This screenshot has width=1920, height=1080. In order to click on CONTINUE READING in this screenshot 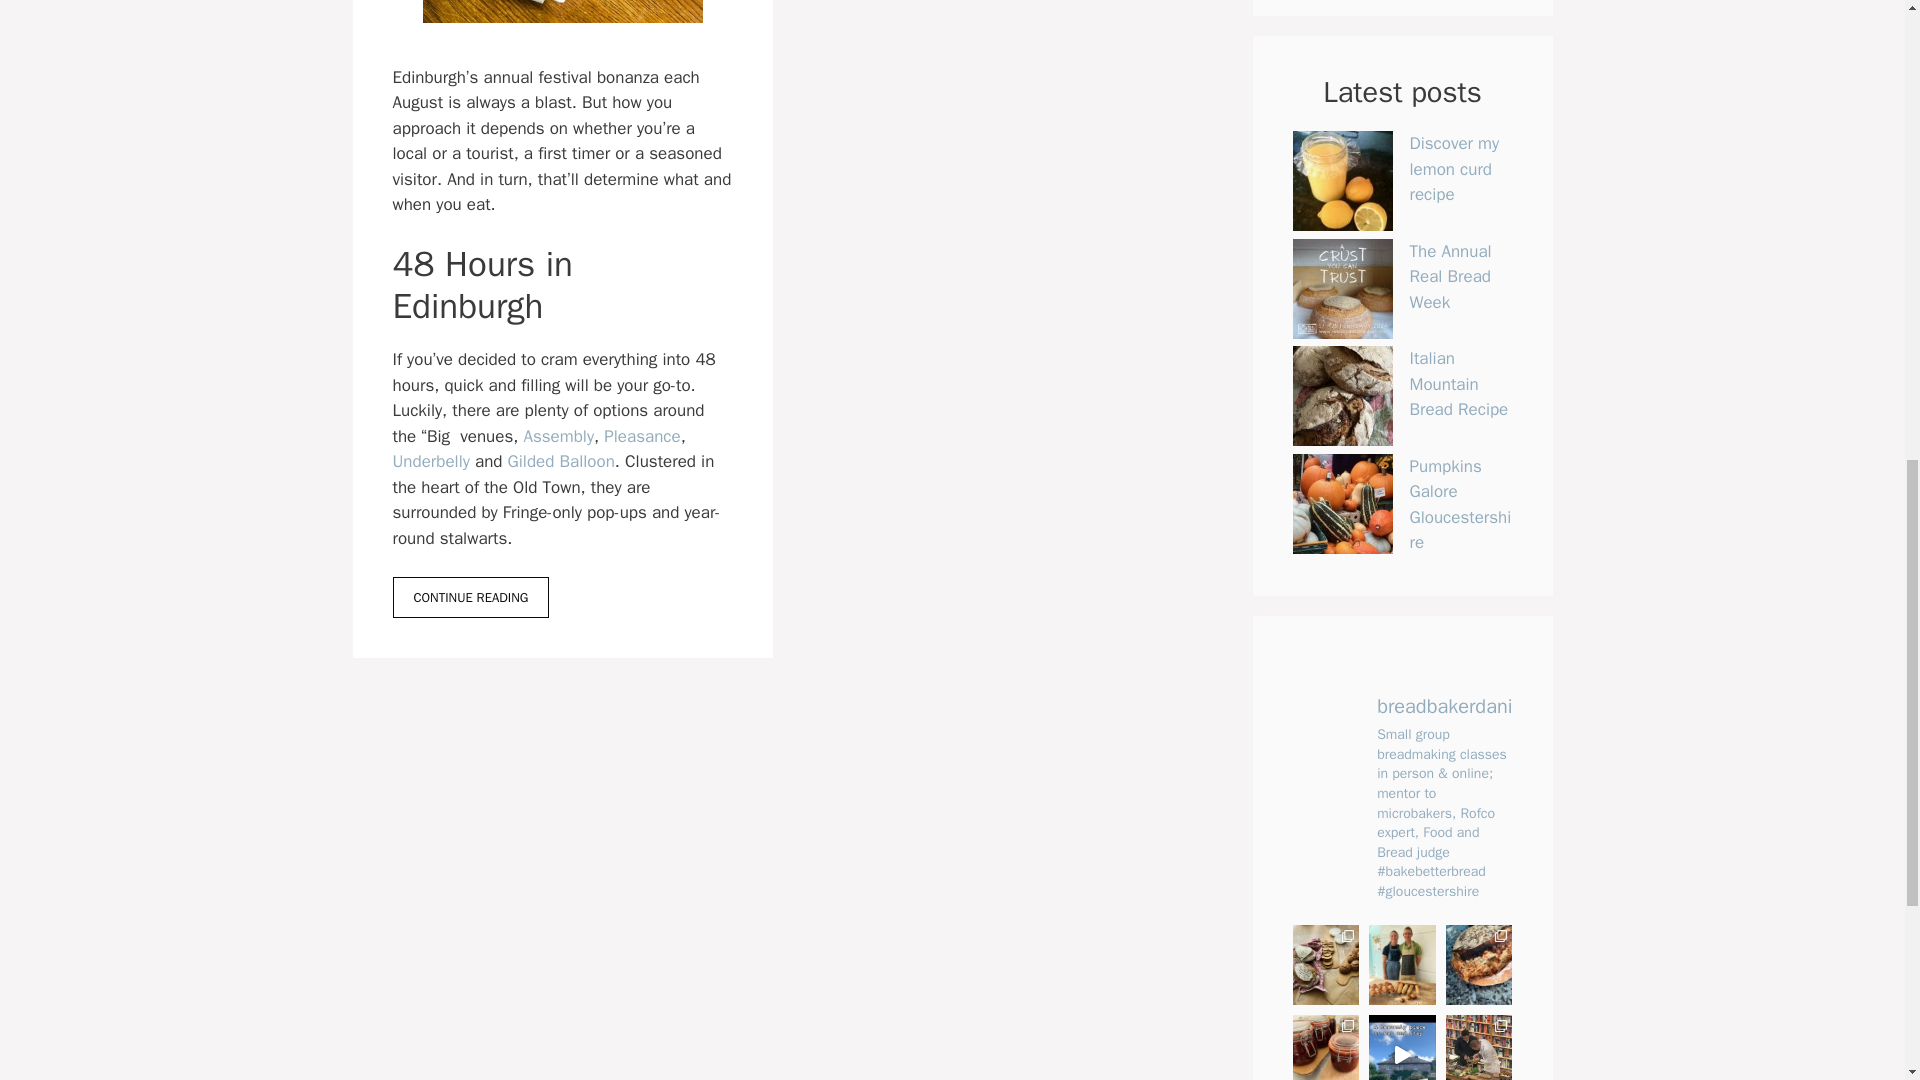, I will do `click(470, 597)`.